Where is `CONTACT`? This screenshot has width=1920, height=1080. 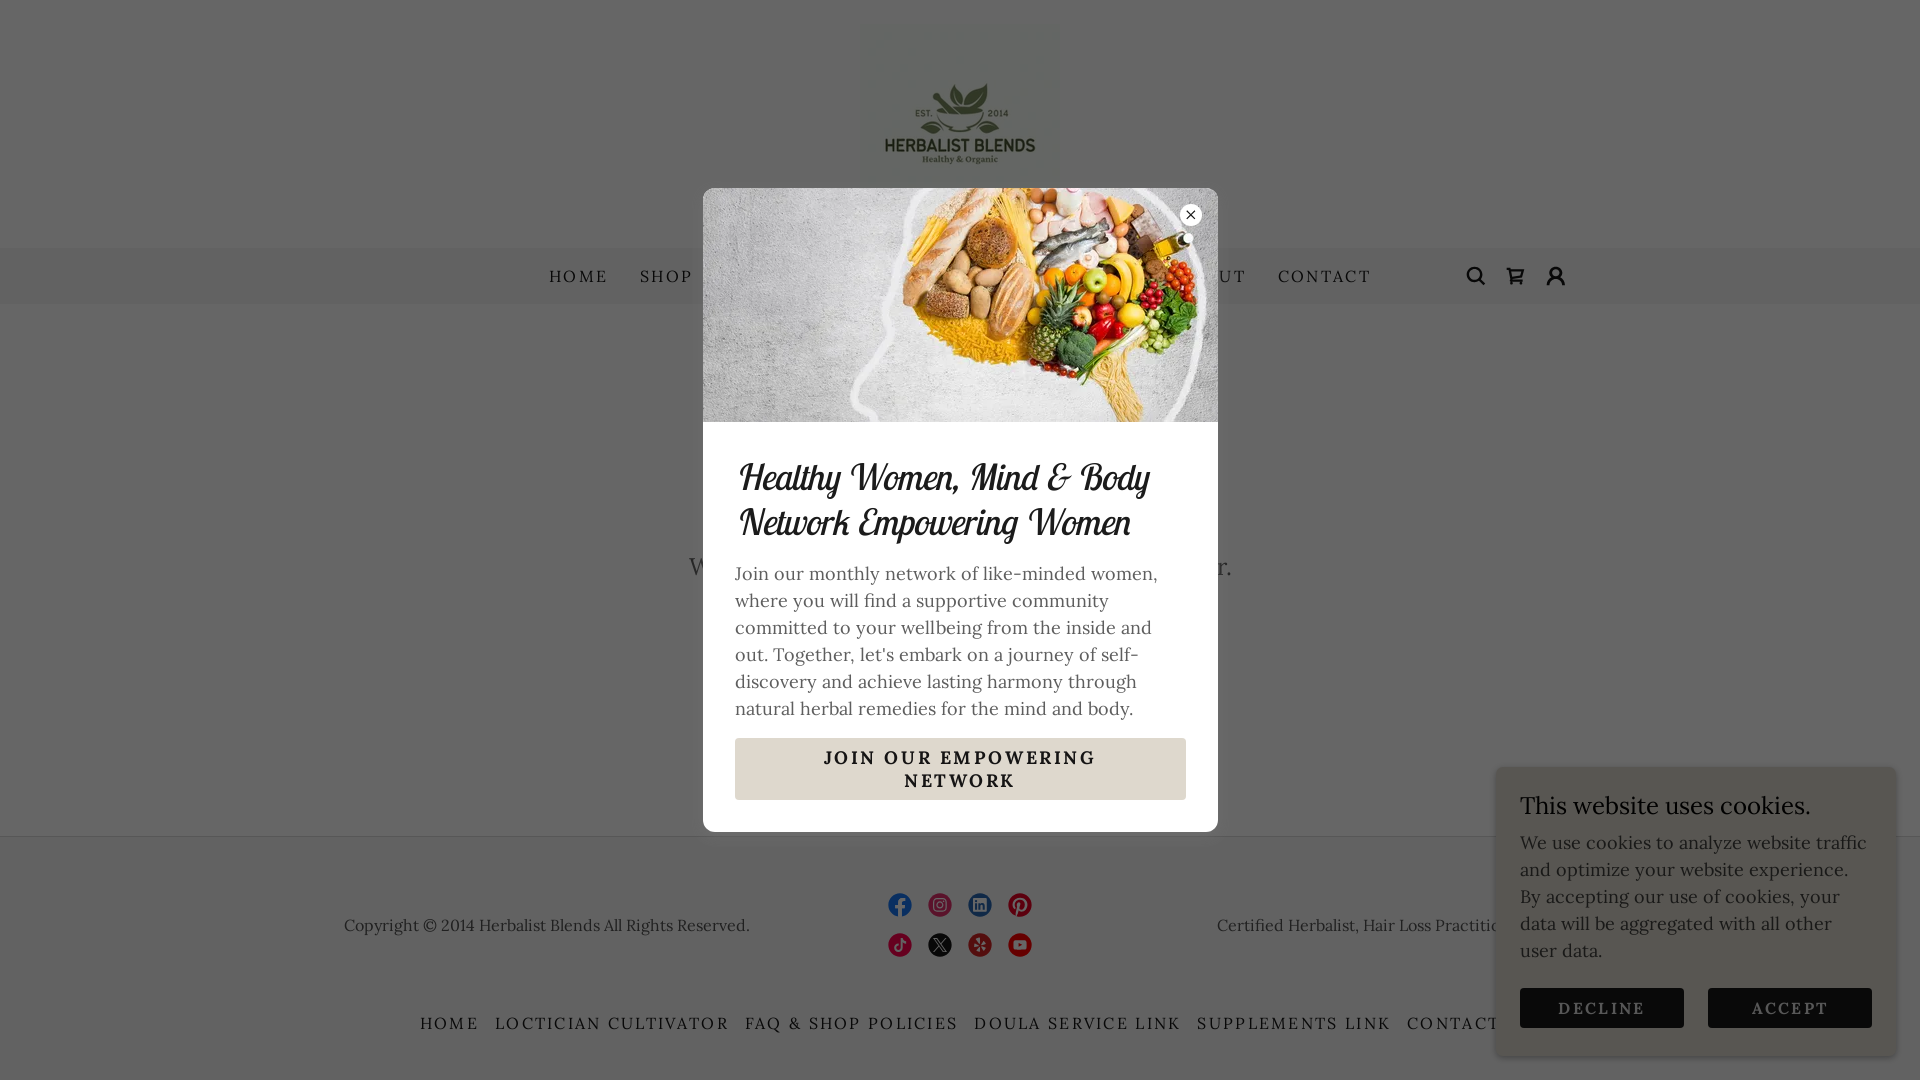
CONTACT is located at coordinates (1454, 1023).